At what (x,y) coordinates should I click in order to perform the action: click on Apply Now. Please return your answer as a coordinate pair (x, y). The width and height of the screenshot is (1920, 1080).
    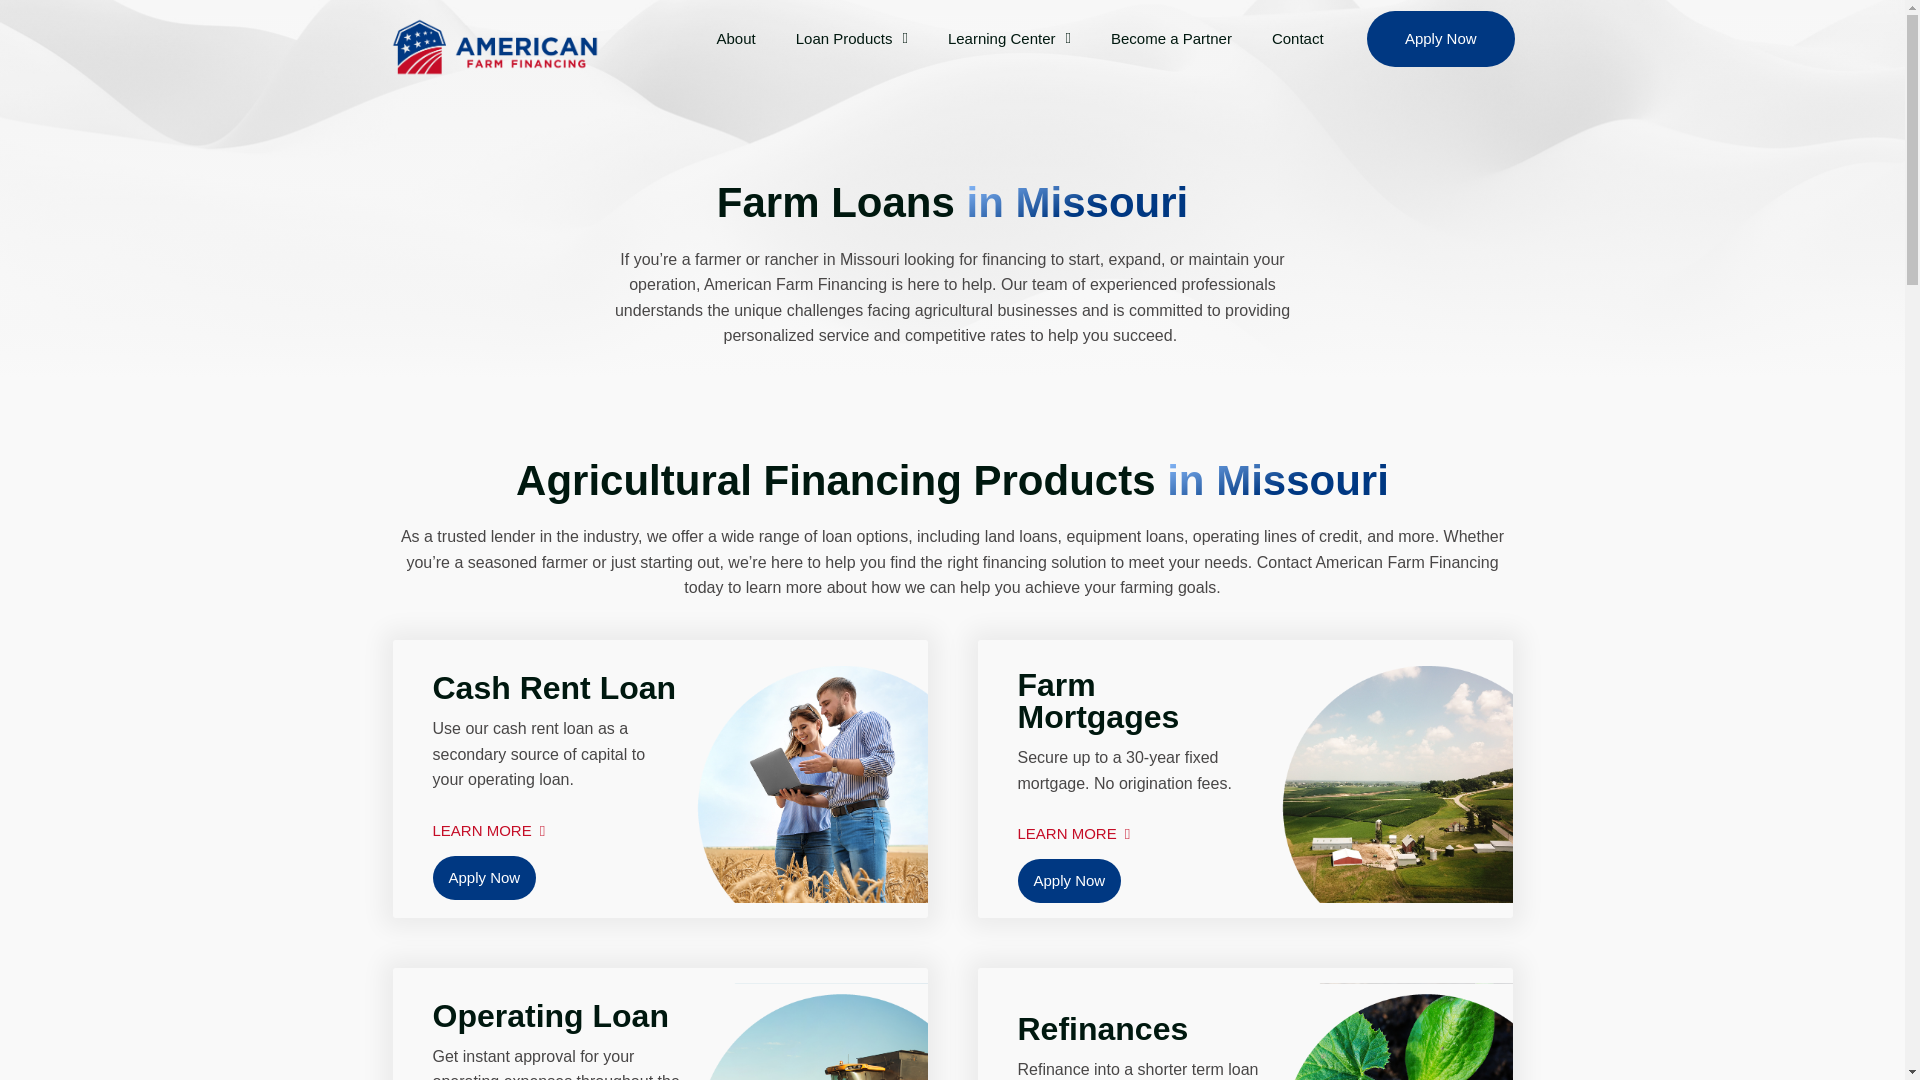
    Looking at the image, I should click on (1069, 880).